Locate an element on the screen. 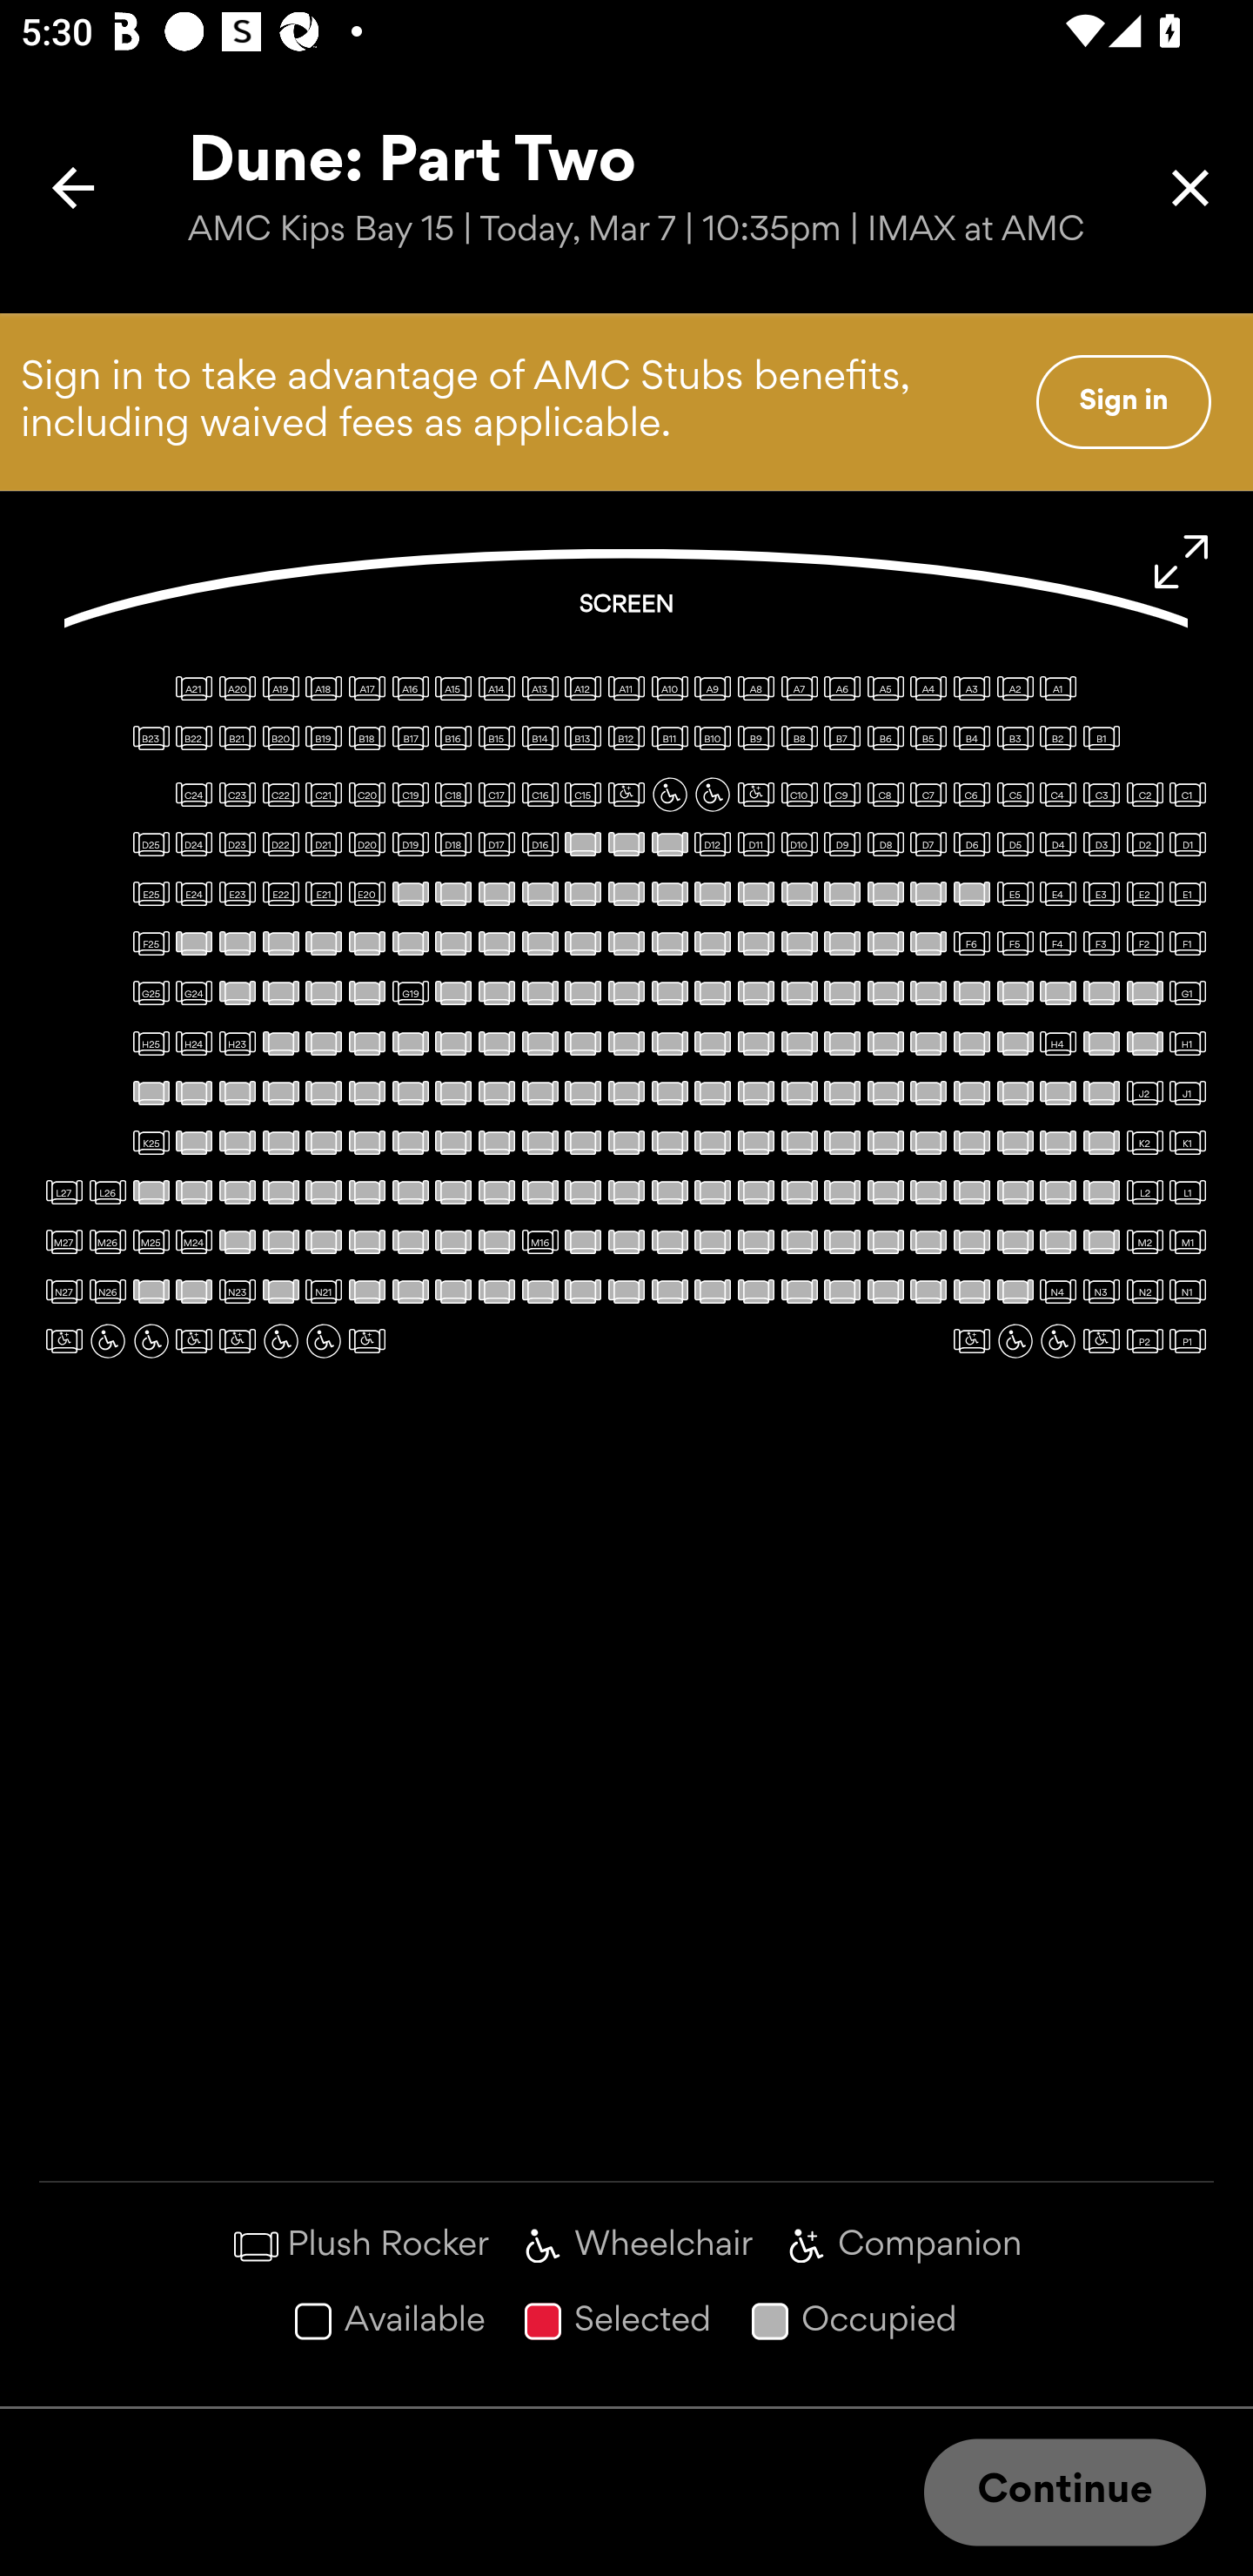 The image size is (1253, 2576). D17, Regular seat, available is located at coordinates (496, 843).